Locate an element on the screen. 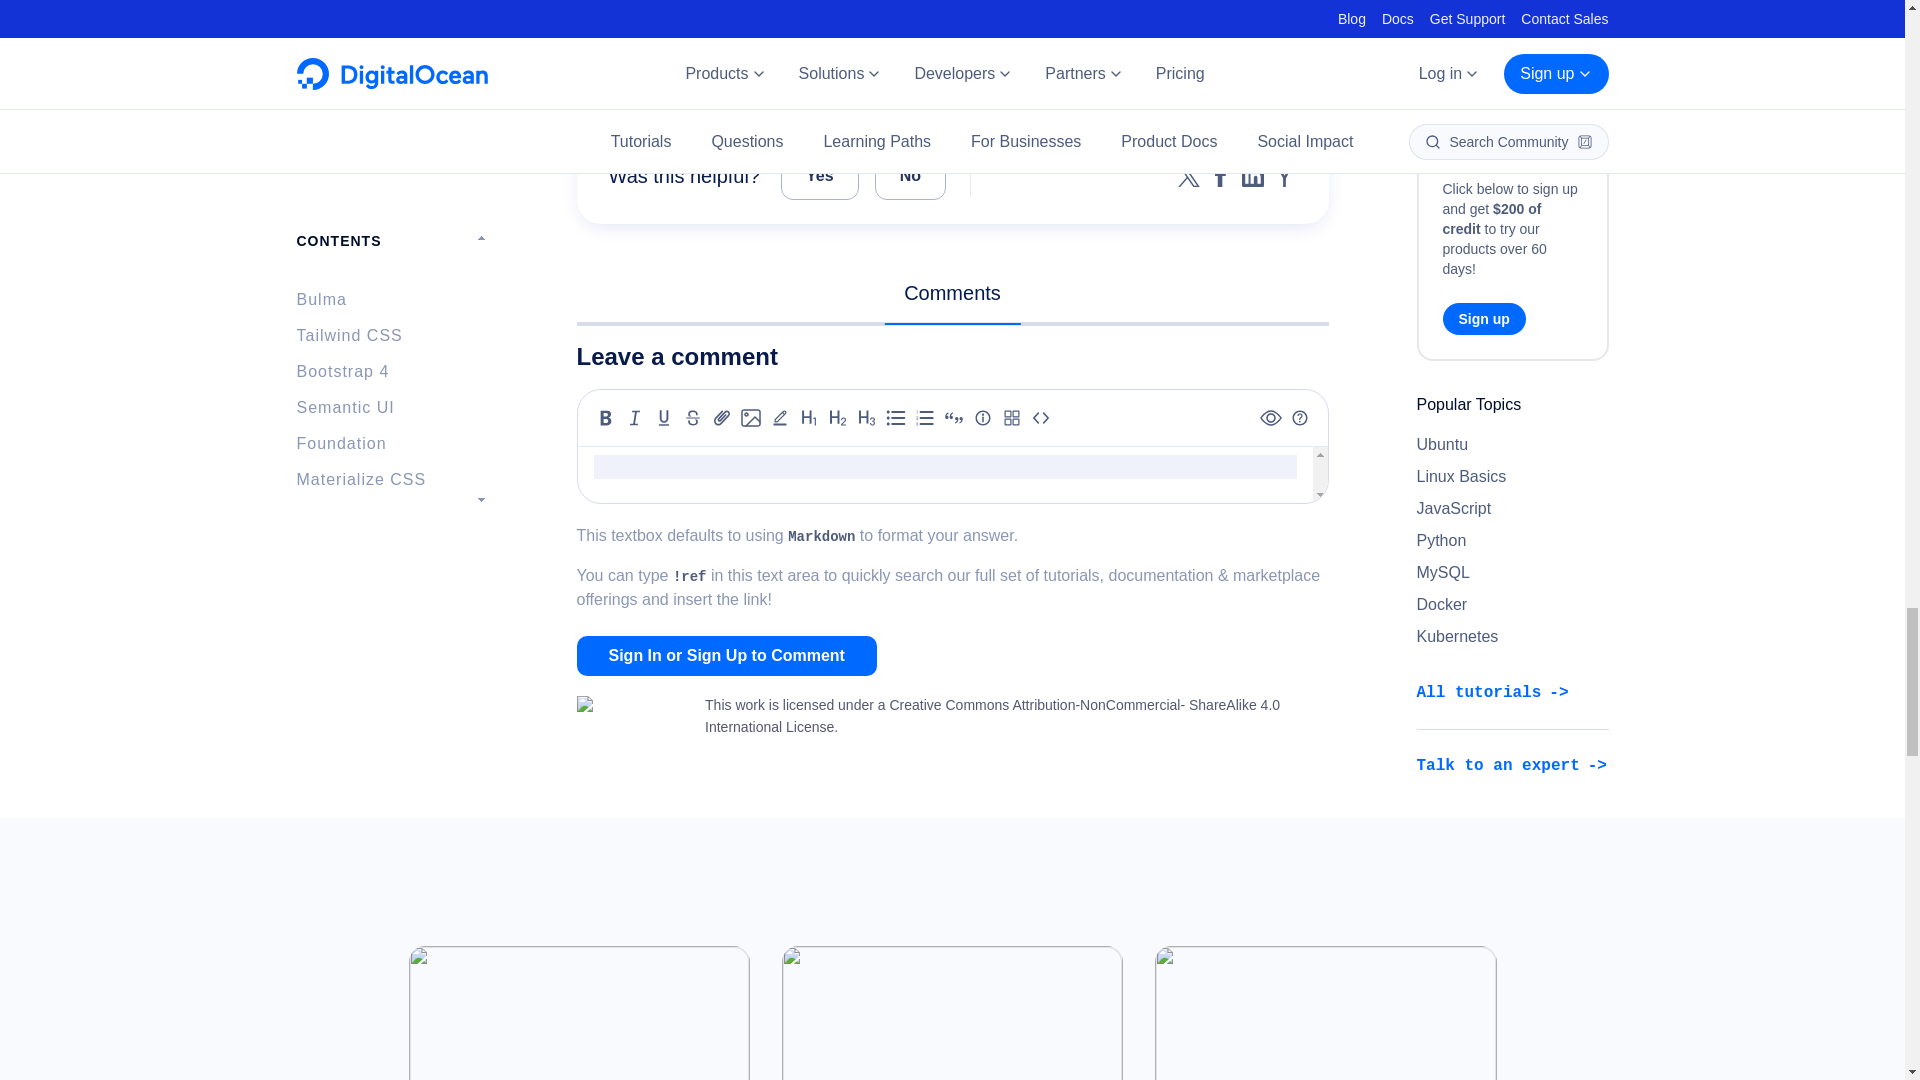 The height and width of the screenshot is (1080, 1920). Heading 3 is located at coordinates (866, 418).